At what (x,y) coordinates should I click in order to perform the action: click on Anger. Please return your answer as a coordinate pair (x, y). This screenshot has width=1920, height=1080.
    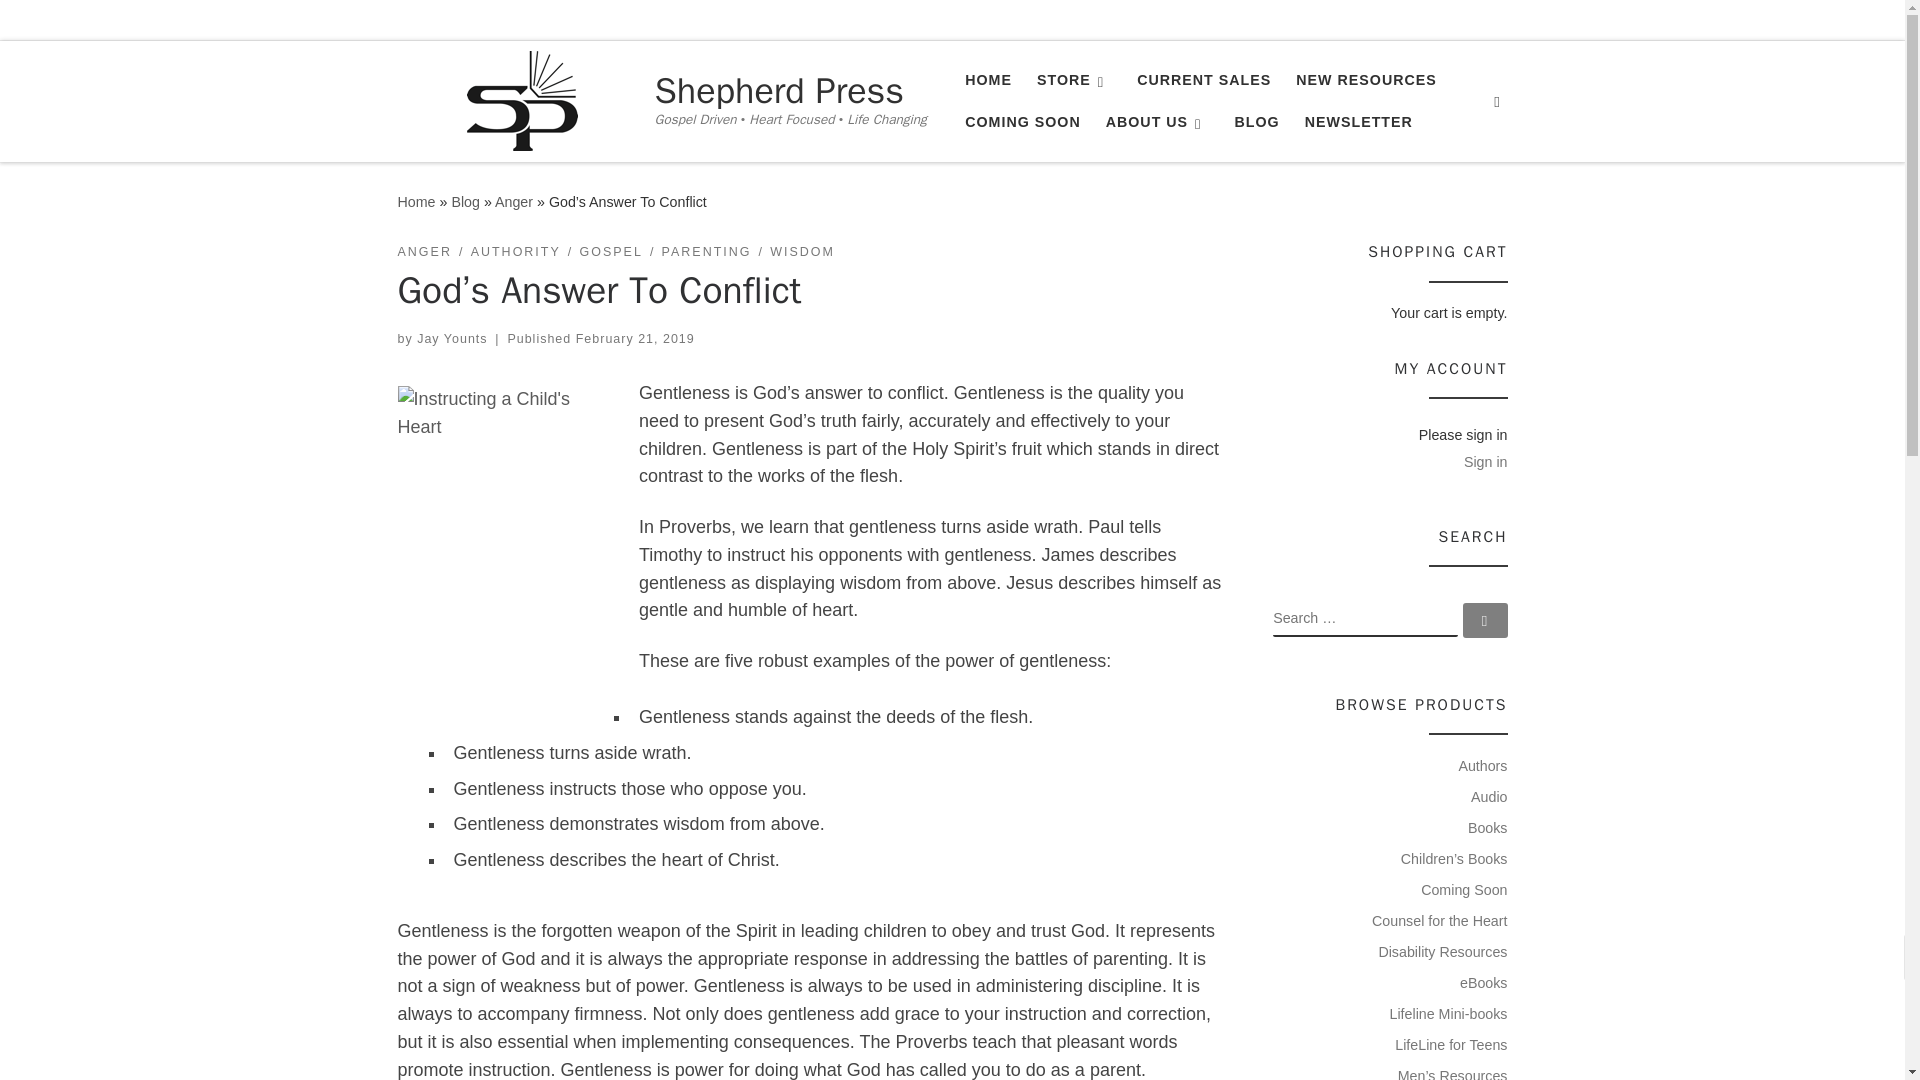
    Looking at the image, I should click on (514, 202).